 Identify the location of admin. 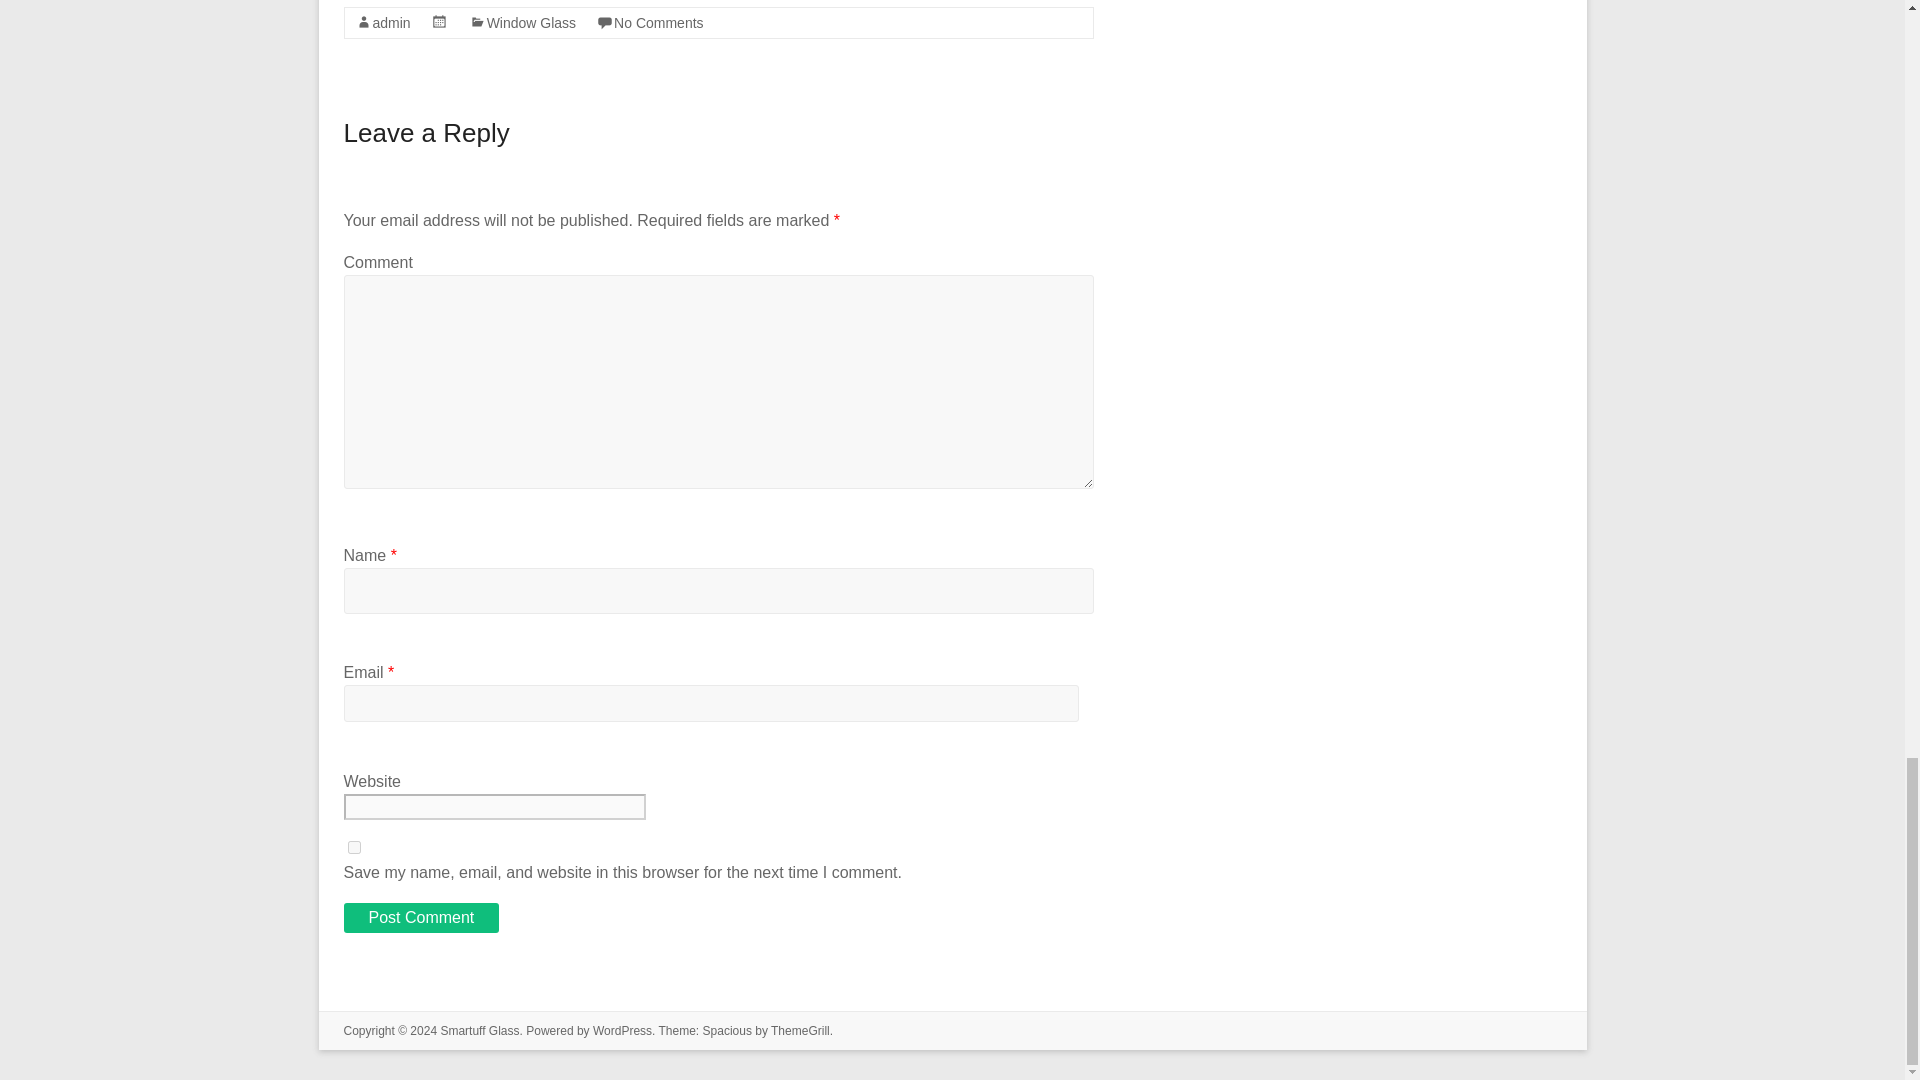
(391, 23).